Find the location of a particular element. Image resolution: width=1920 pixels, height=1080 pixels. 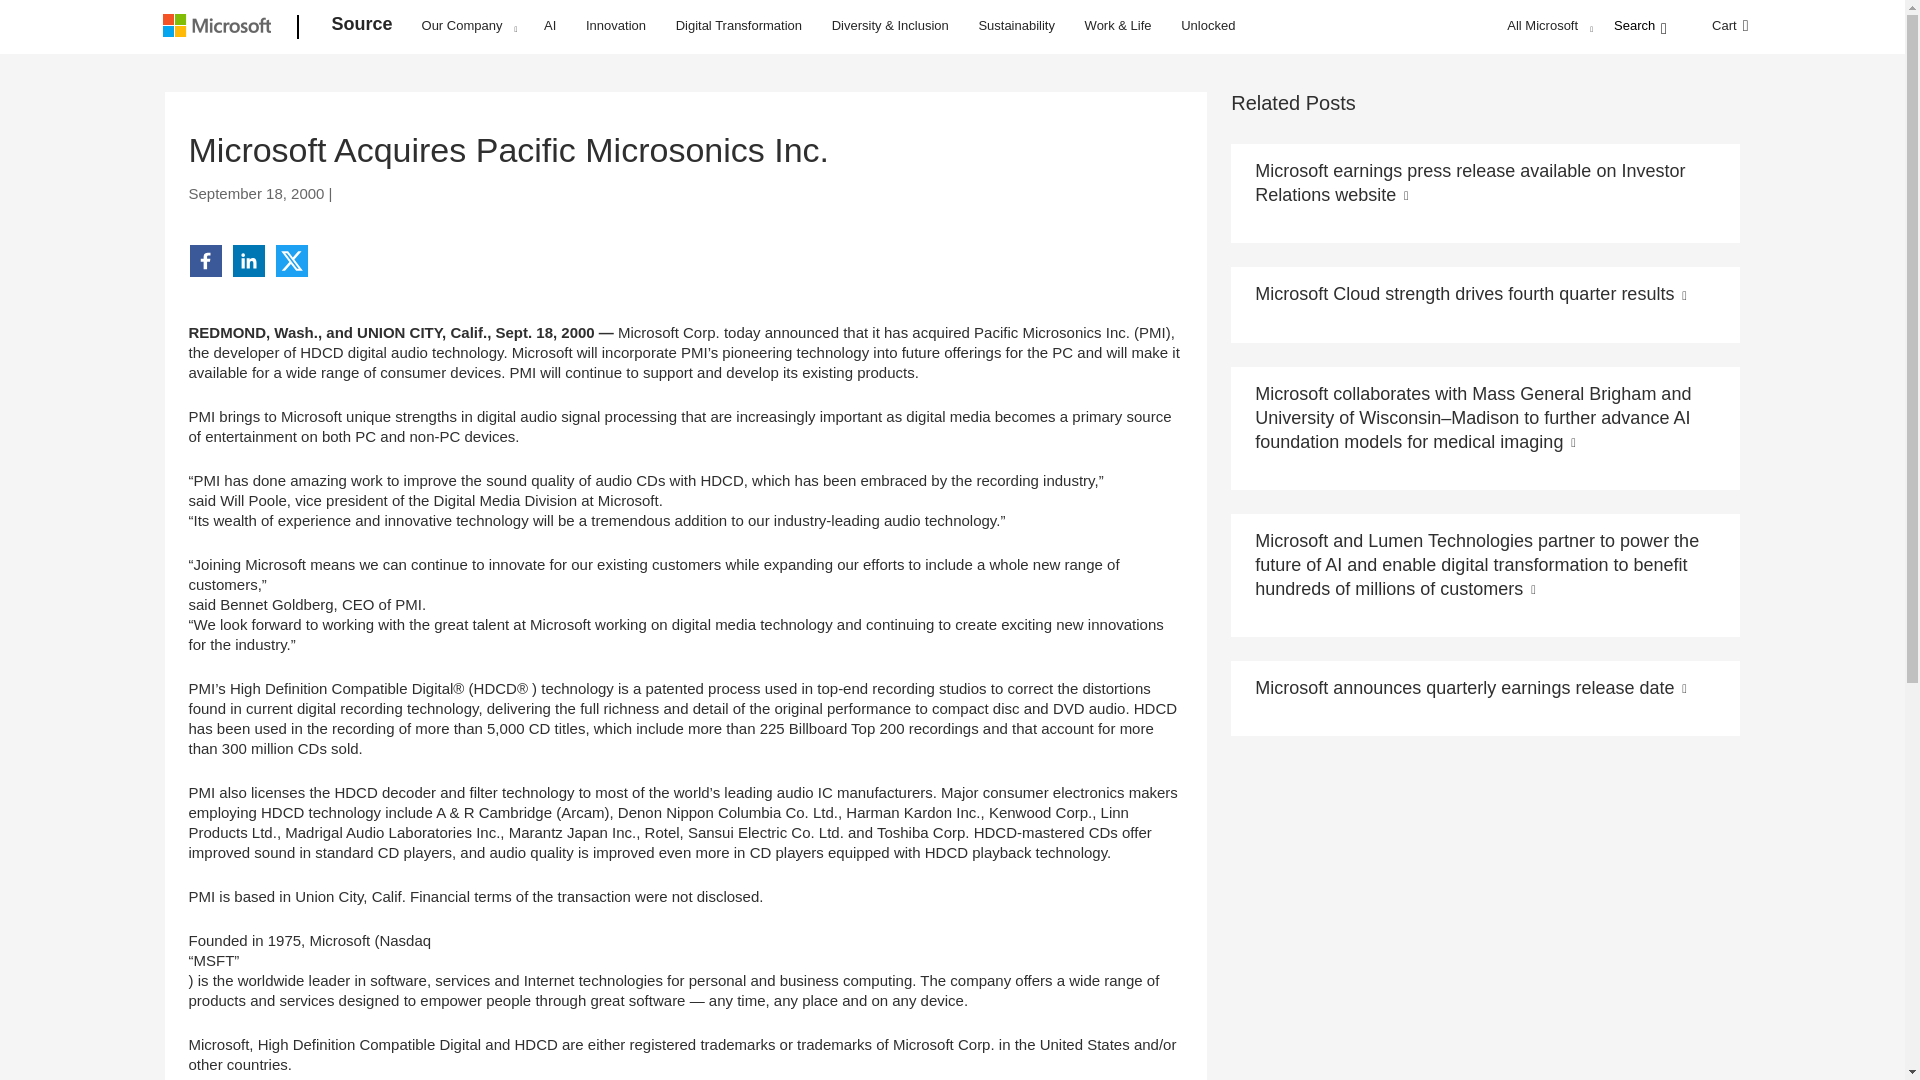

Our Company is located at coordinates (469, 25).